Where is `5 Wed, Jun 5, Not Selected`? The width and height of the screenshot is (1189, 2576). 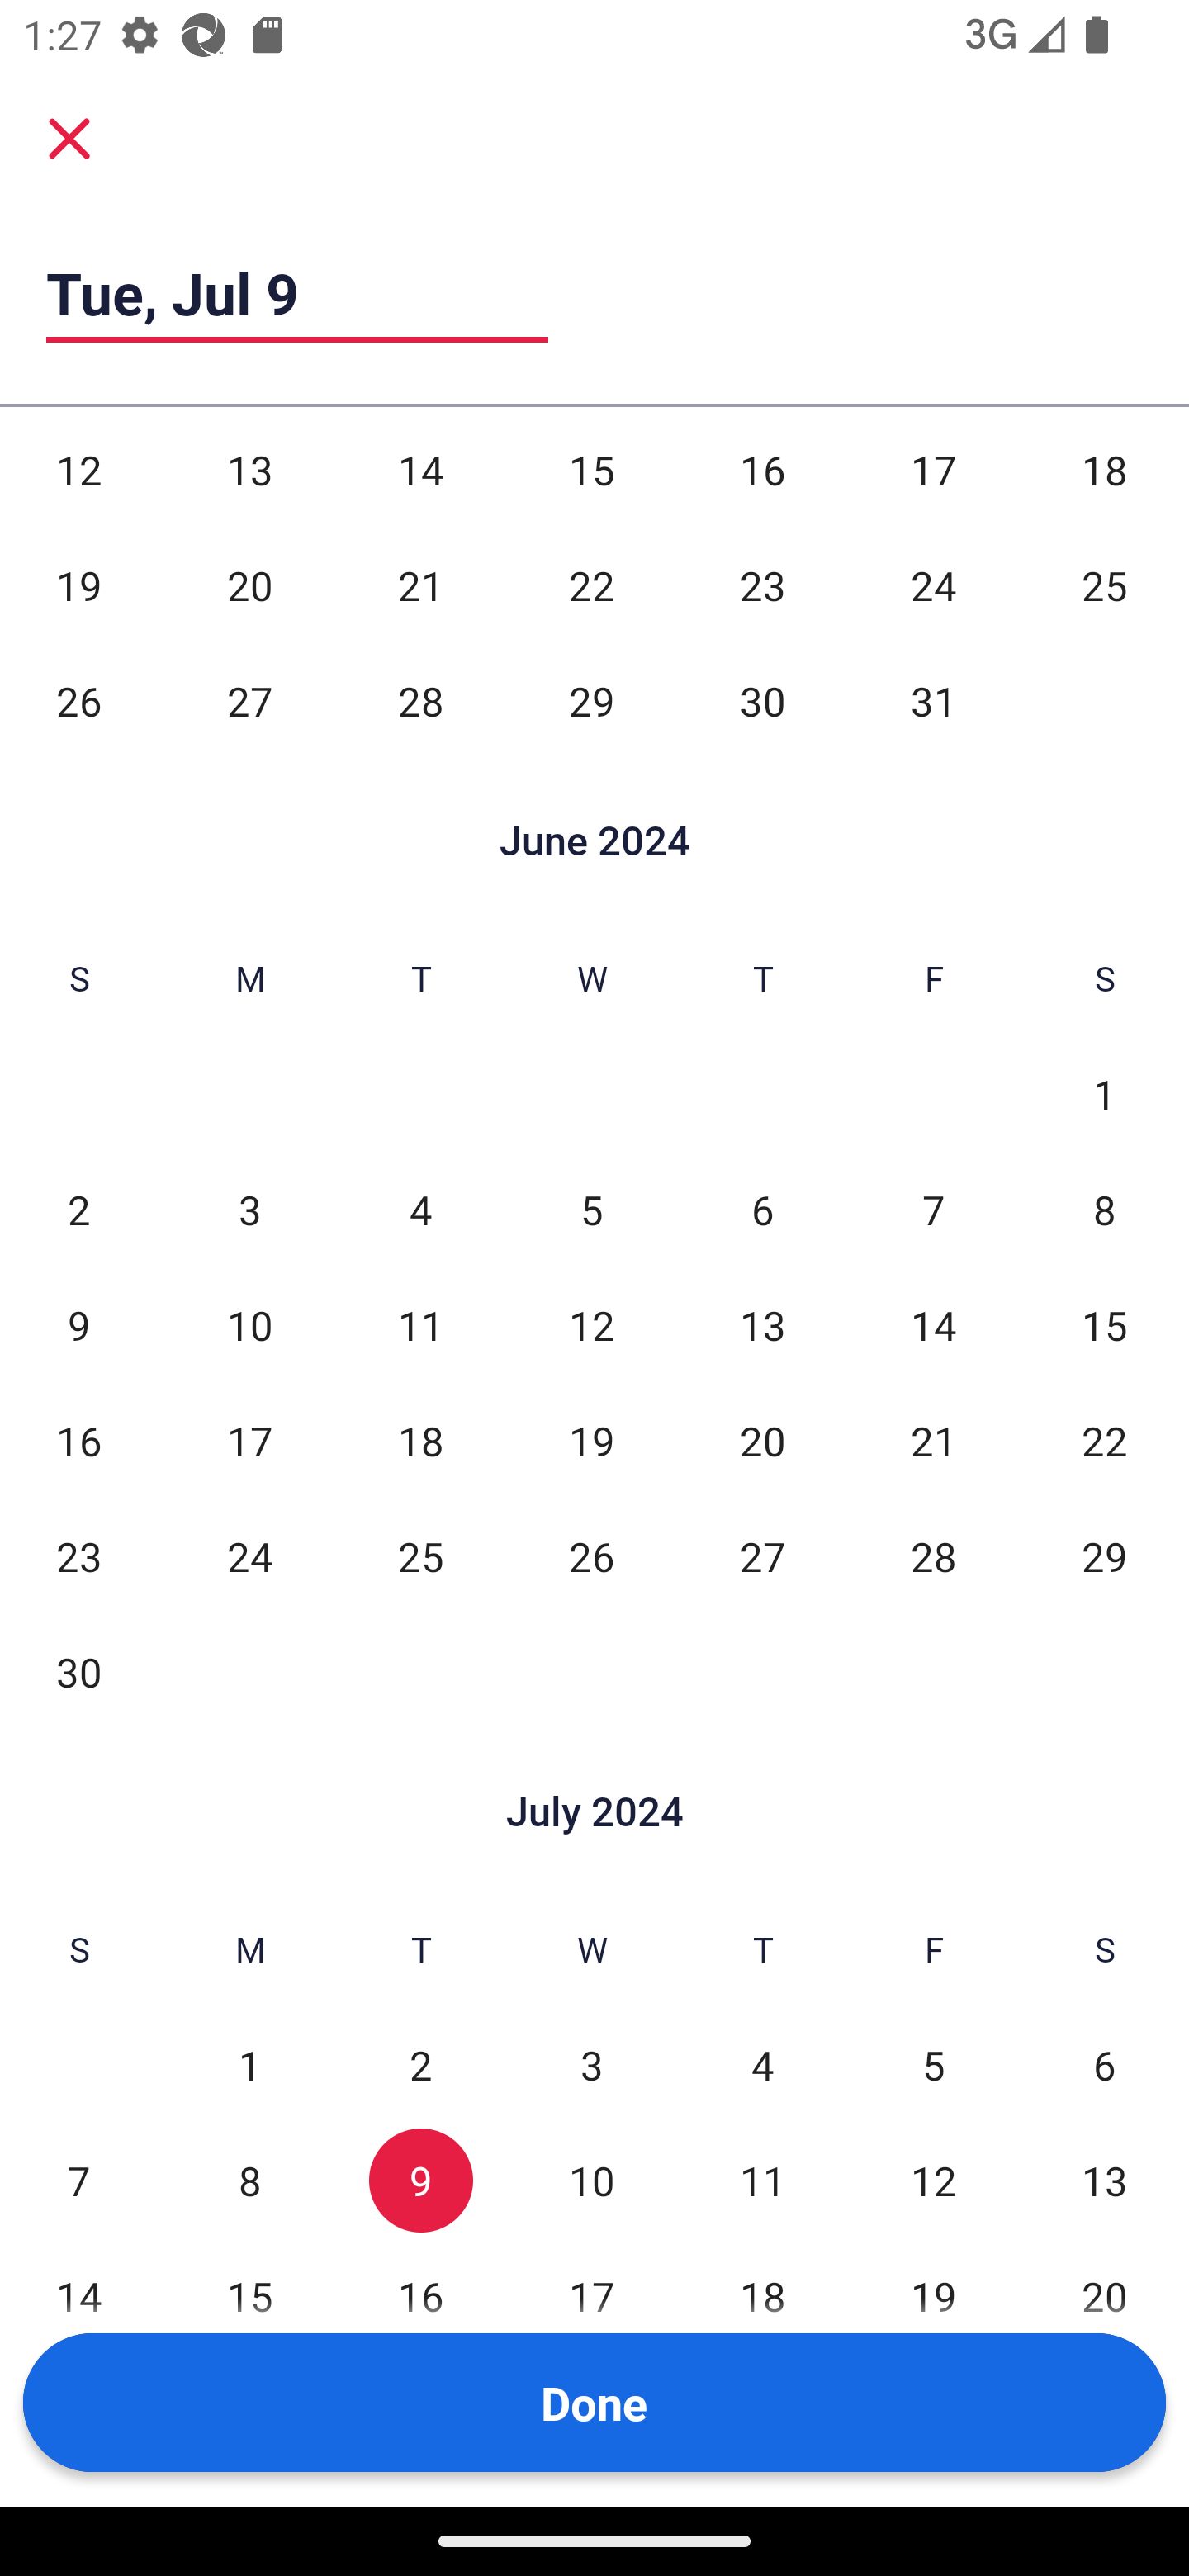
5 Wed, Jun 5, Not Selected is located at coordinates (591, 1209).